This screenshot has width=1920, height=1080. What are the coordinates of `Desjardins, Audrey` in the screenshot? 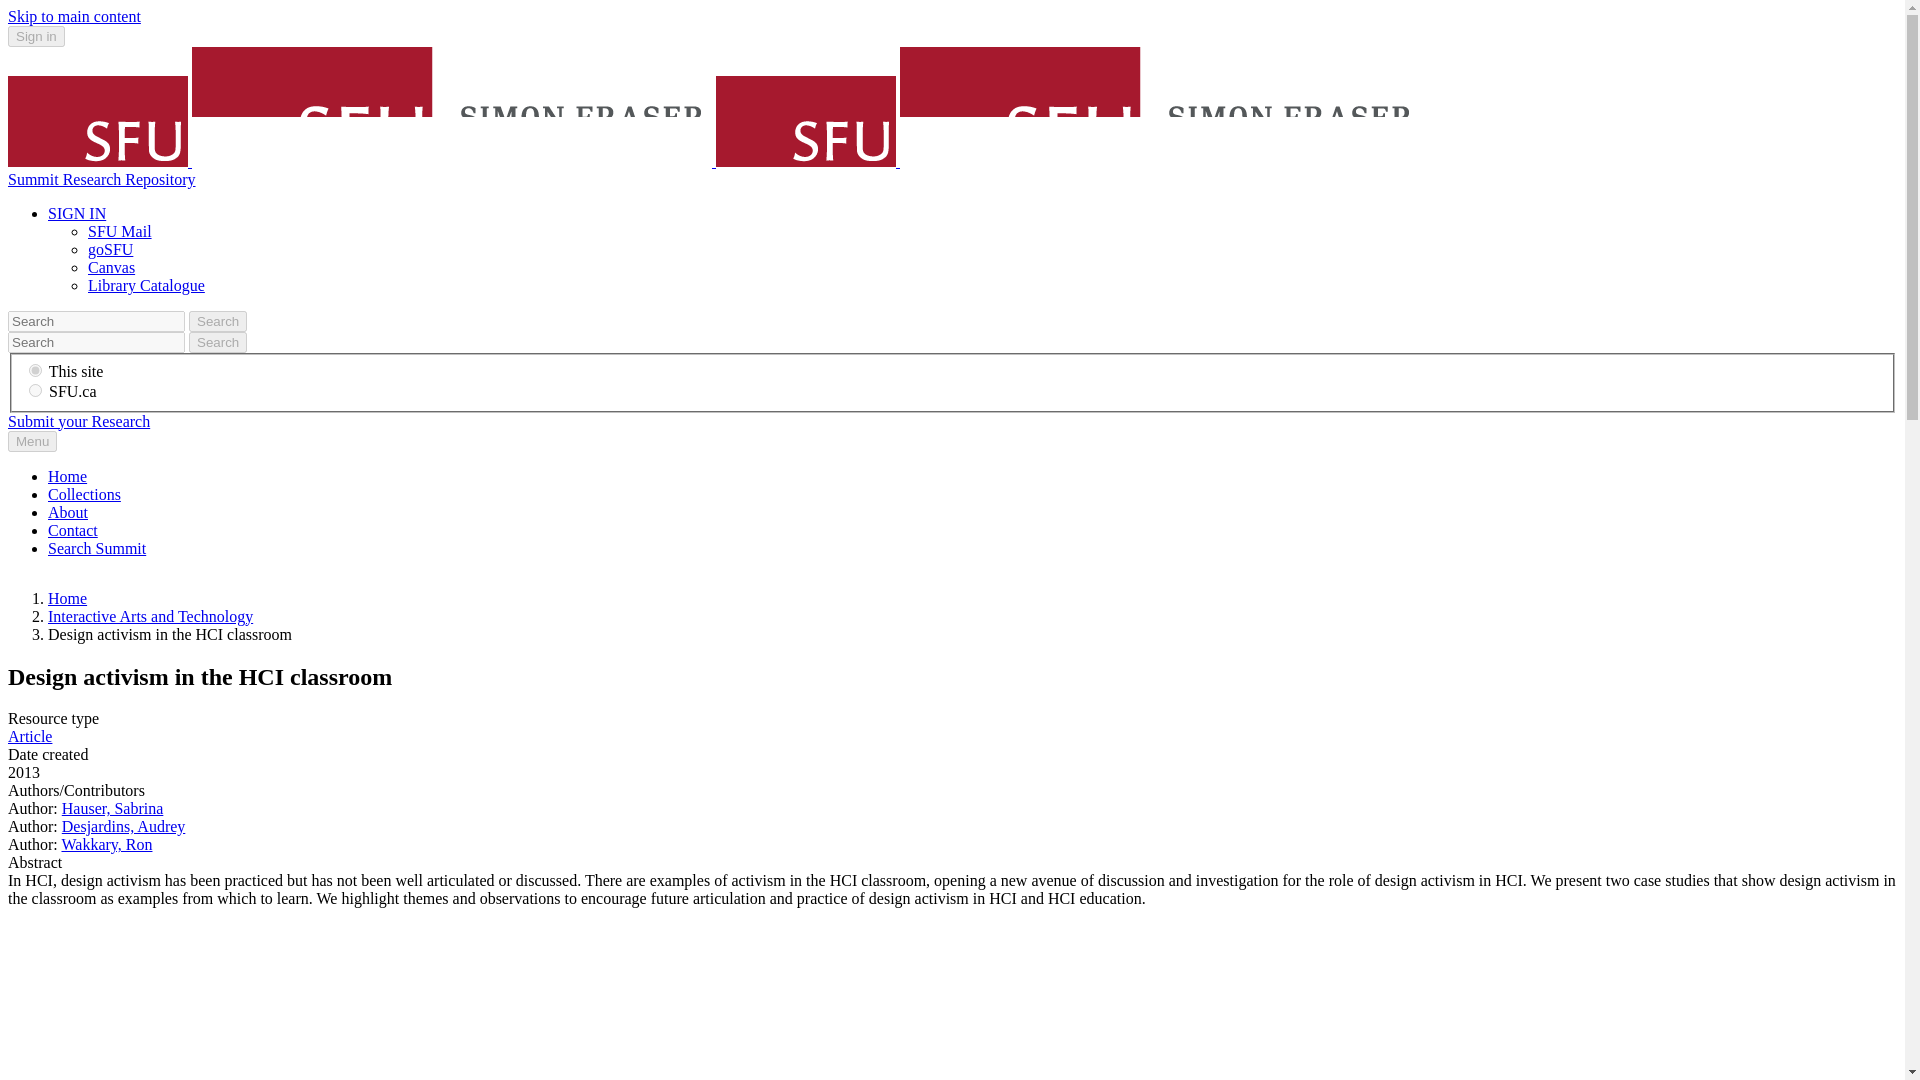 It's located at (124, 826).